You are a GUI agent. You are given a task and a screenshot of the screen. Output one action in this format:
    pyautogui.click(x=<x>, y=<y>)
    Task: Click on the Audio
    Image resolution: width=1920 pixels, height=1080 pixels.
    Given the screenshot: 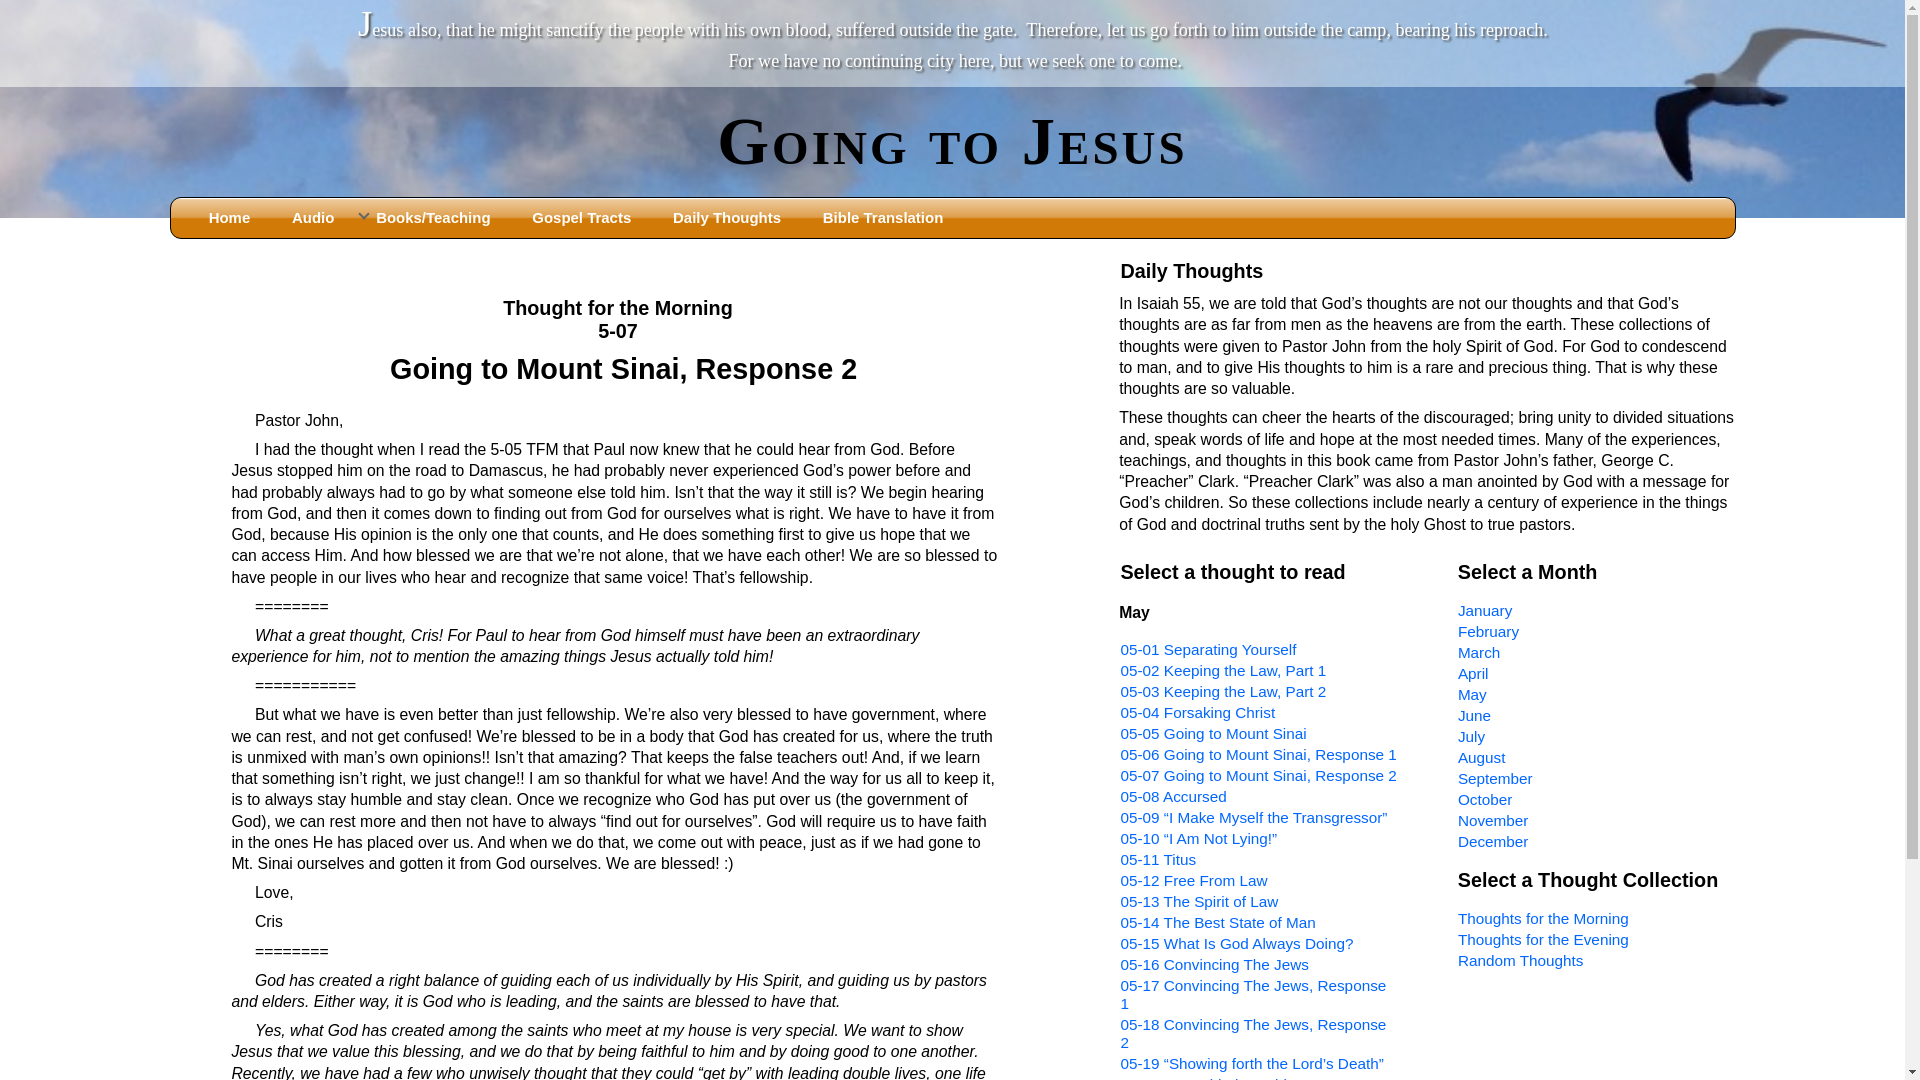 What is the action you would take?
    pyautogui.click(x=310, y=217)
    